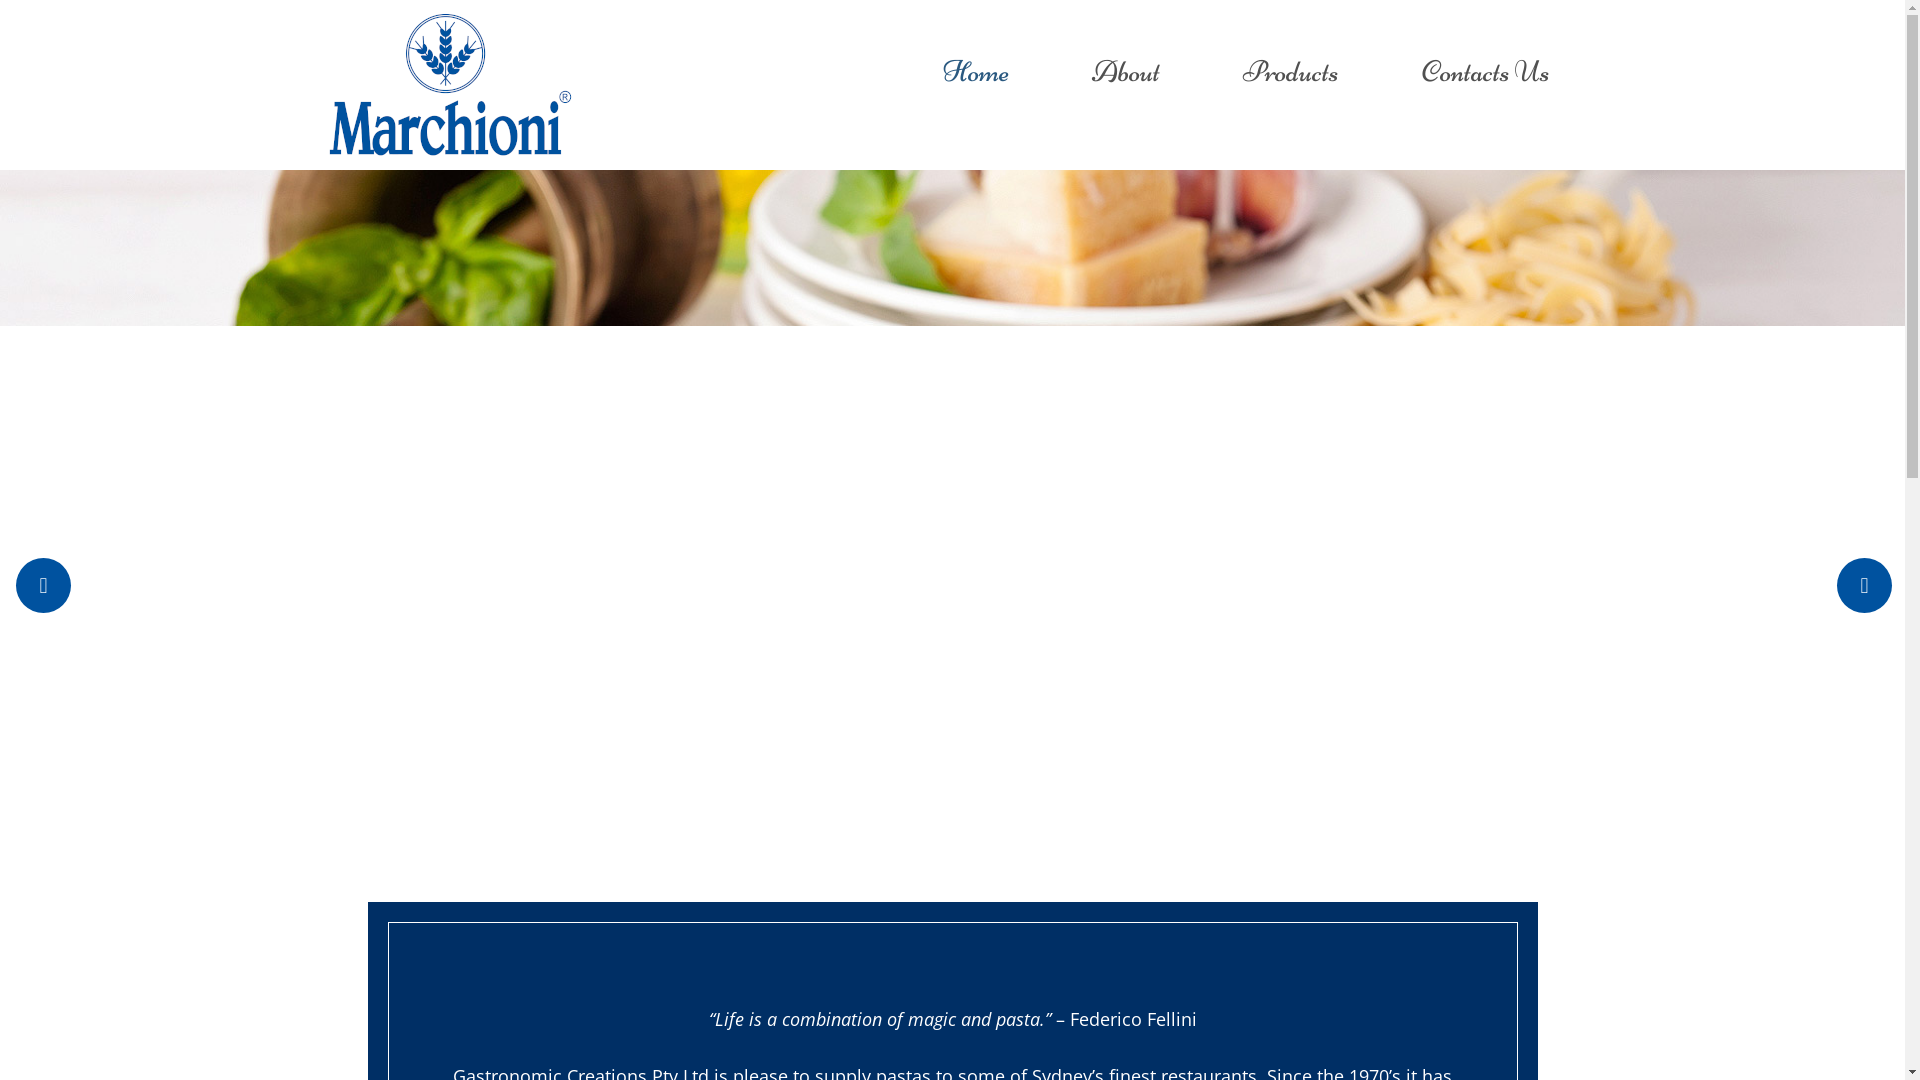 The width and height of the screenshot is (1920, 1080). Describe the element at coordinates (1126, 74) in the screenshot. I see `About` at that location.